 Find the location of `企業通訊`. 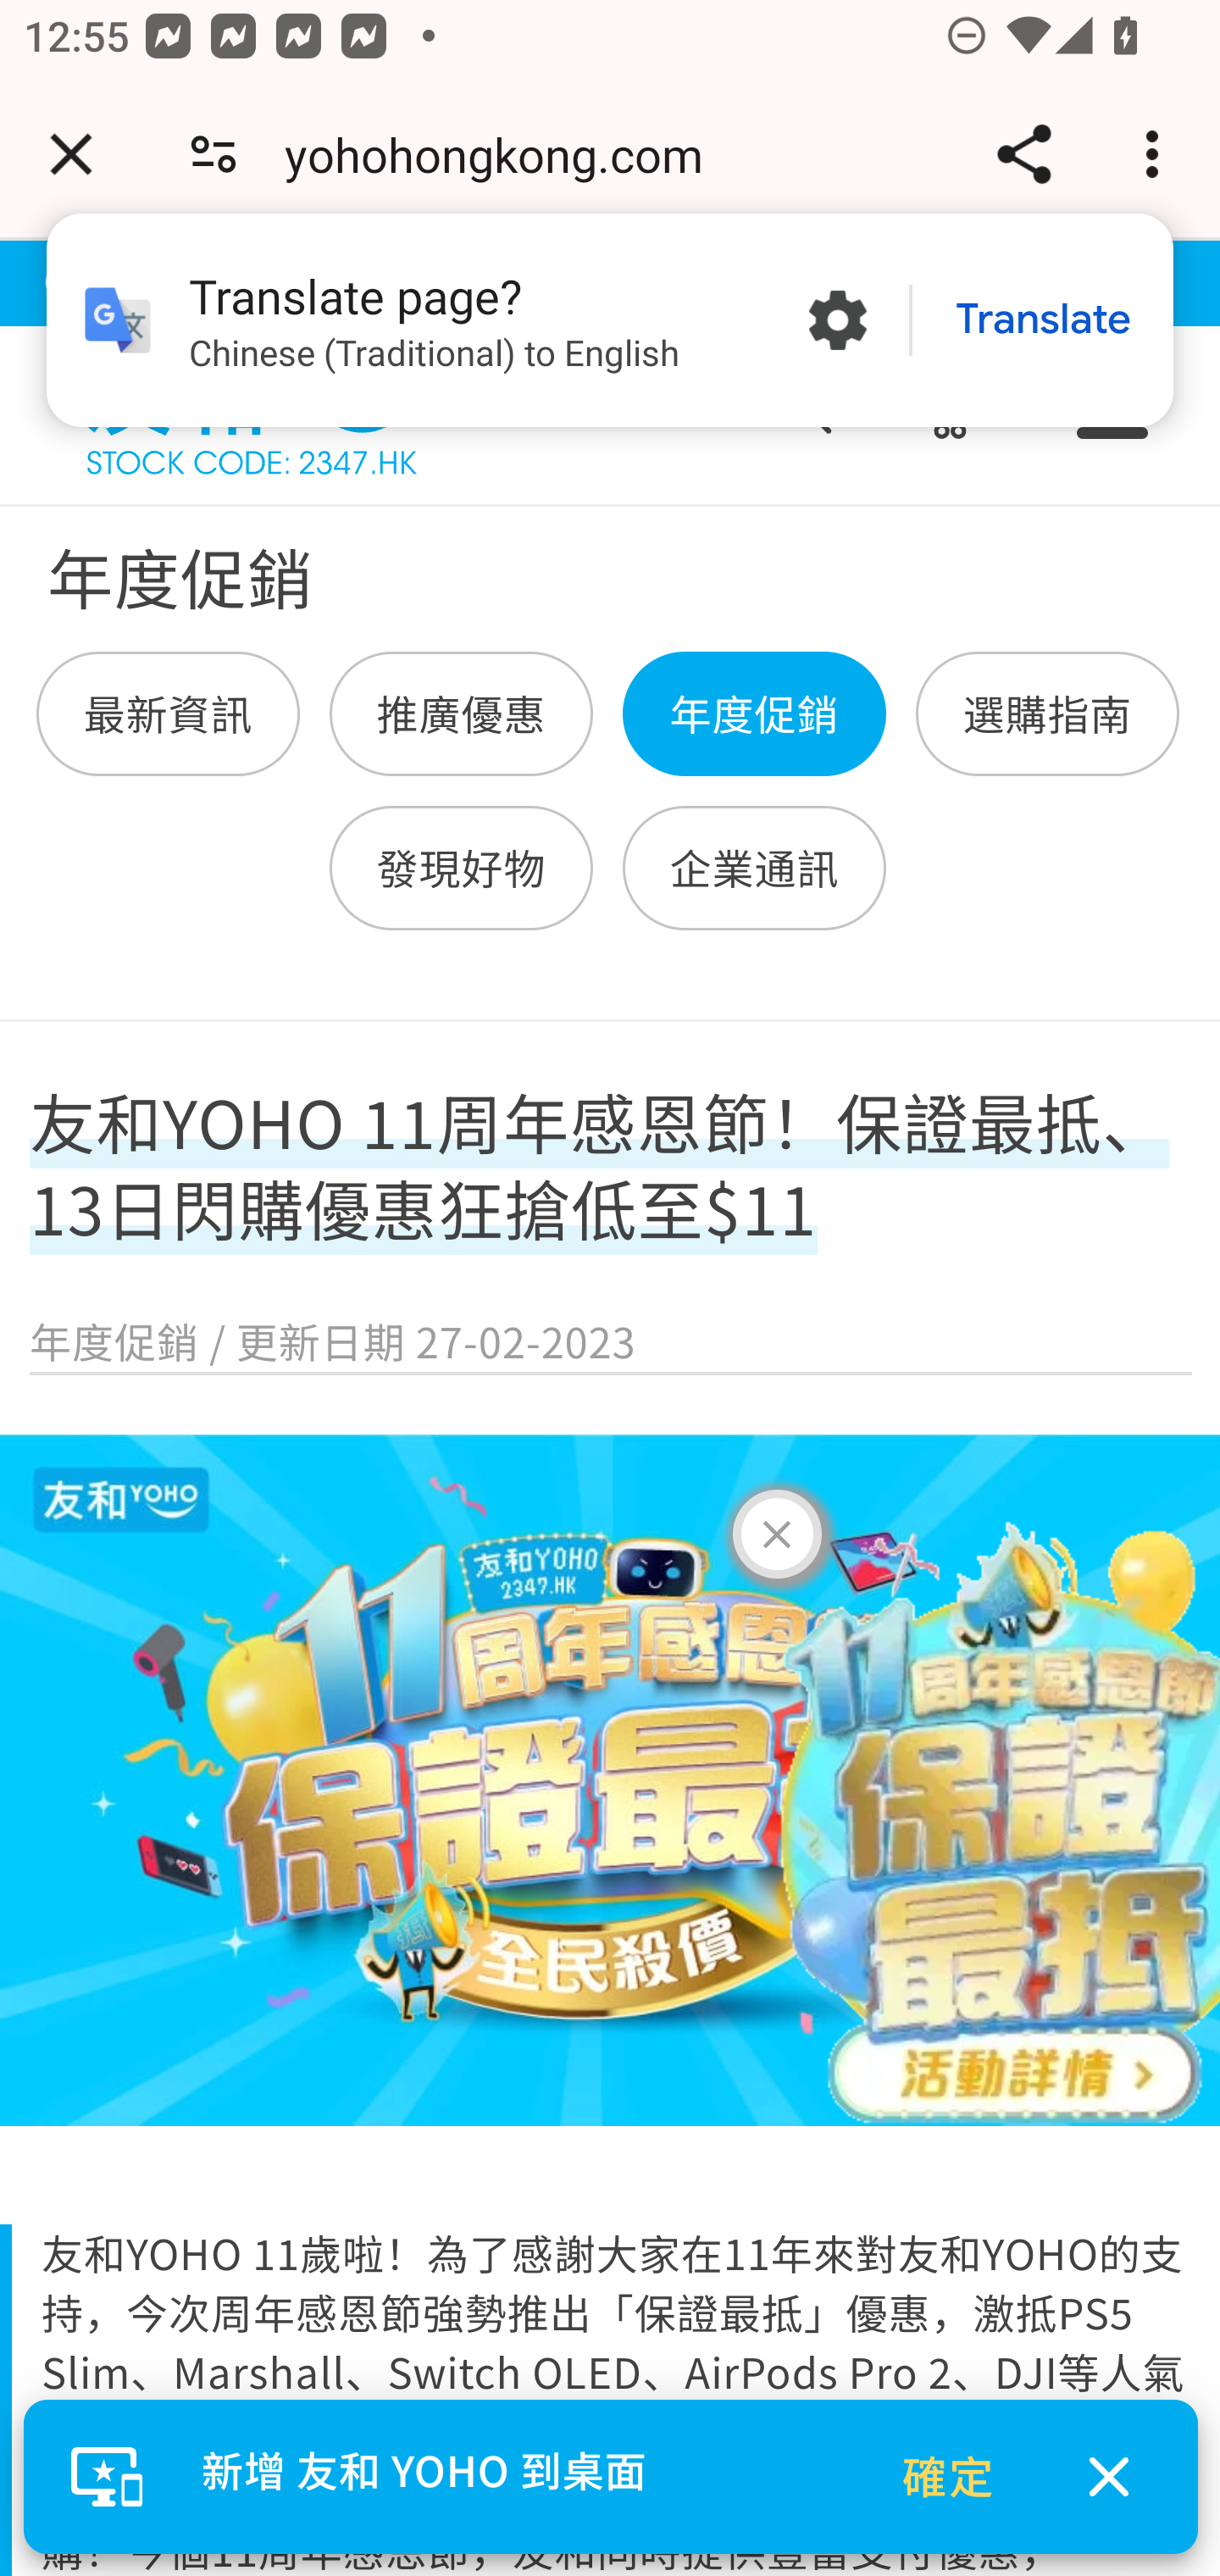

企業通訊 is located at coordinates (754, 868).